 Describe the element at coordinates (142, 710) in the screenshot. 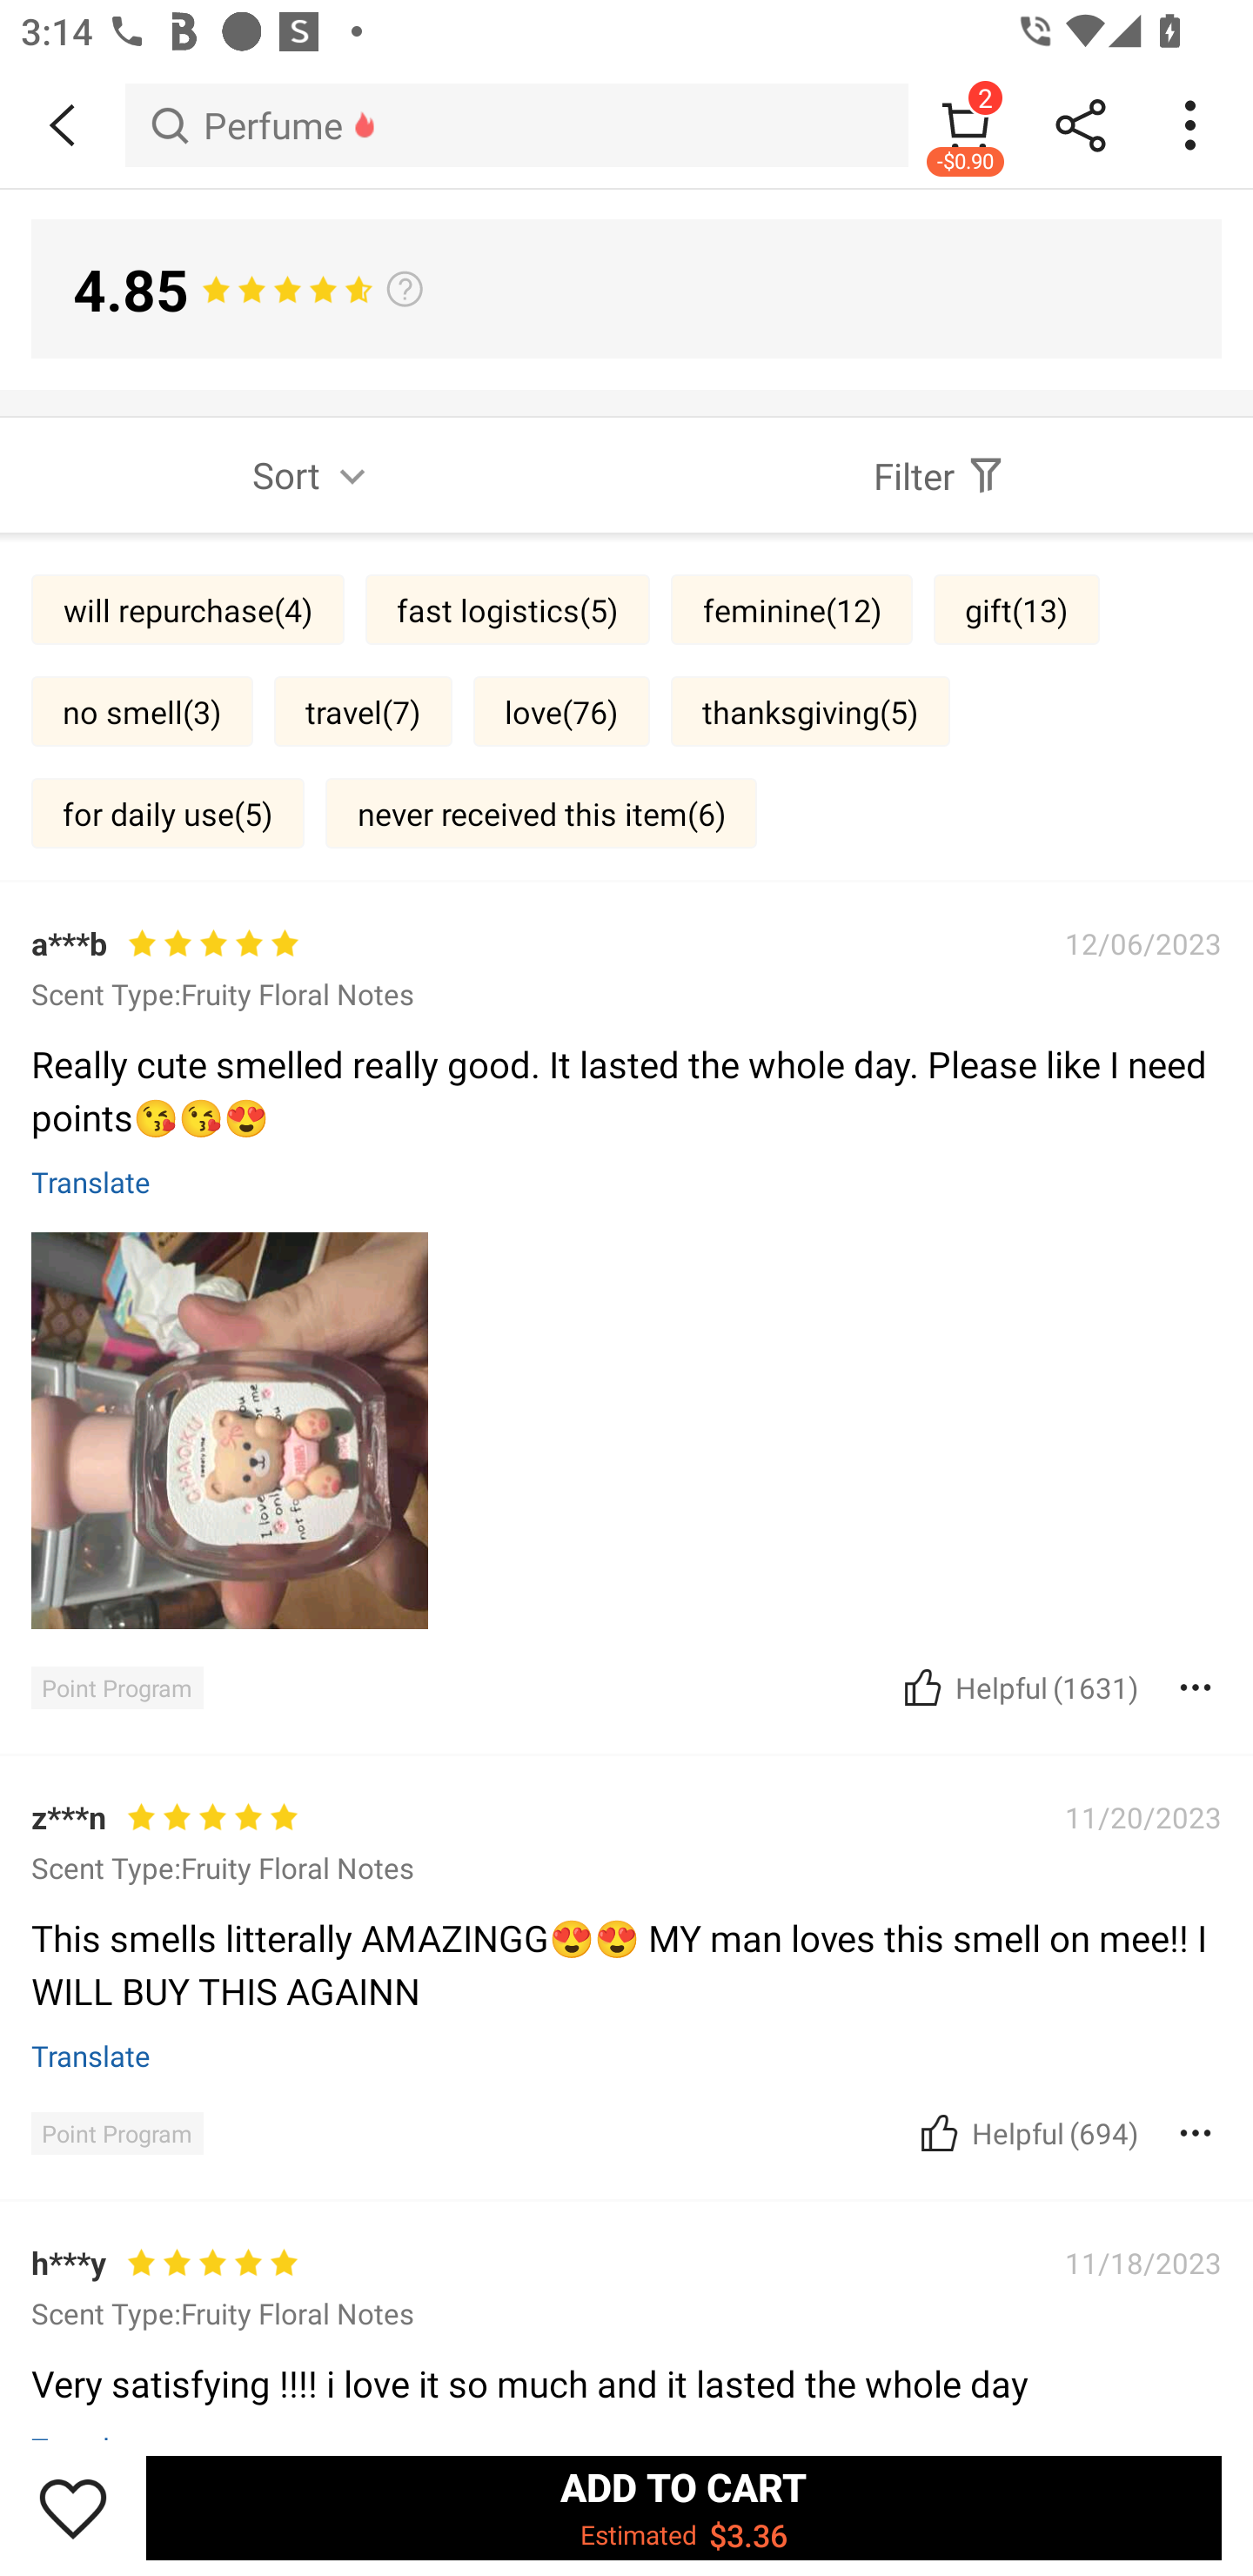

I see `no smell(3)` at that location.